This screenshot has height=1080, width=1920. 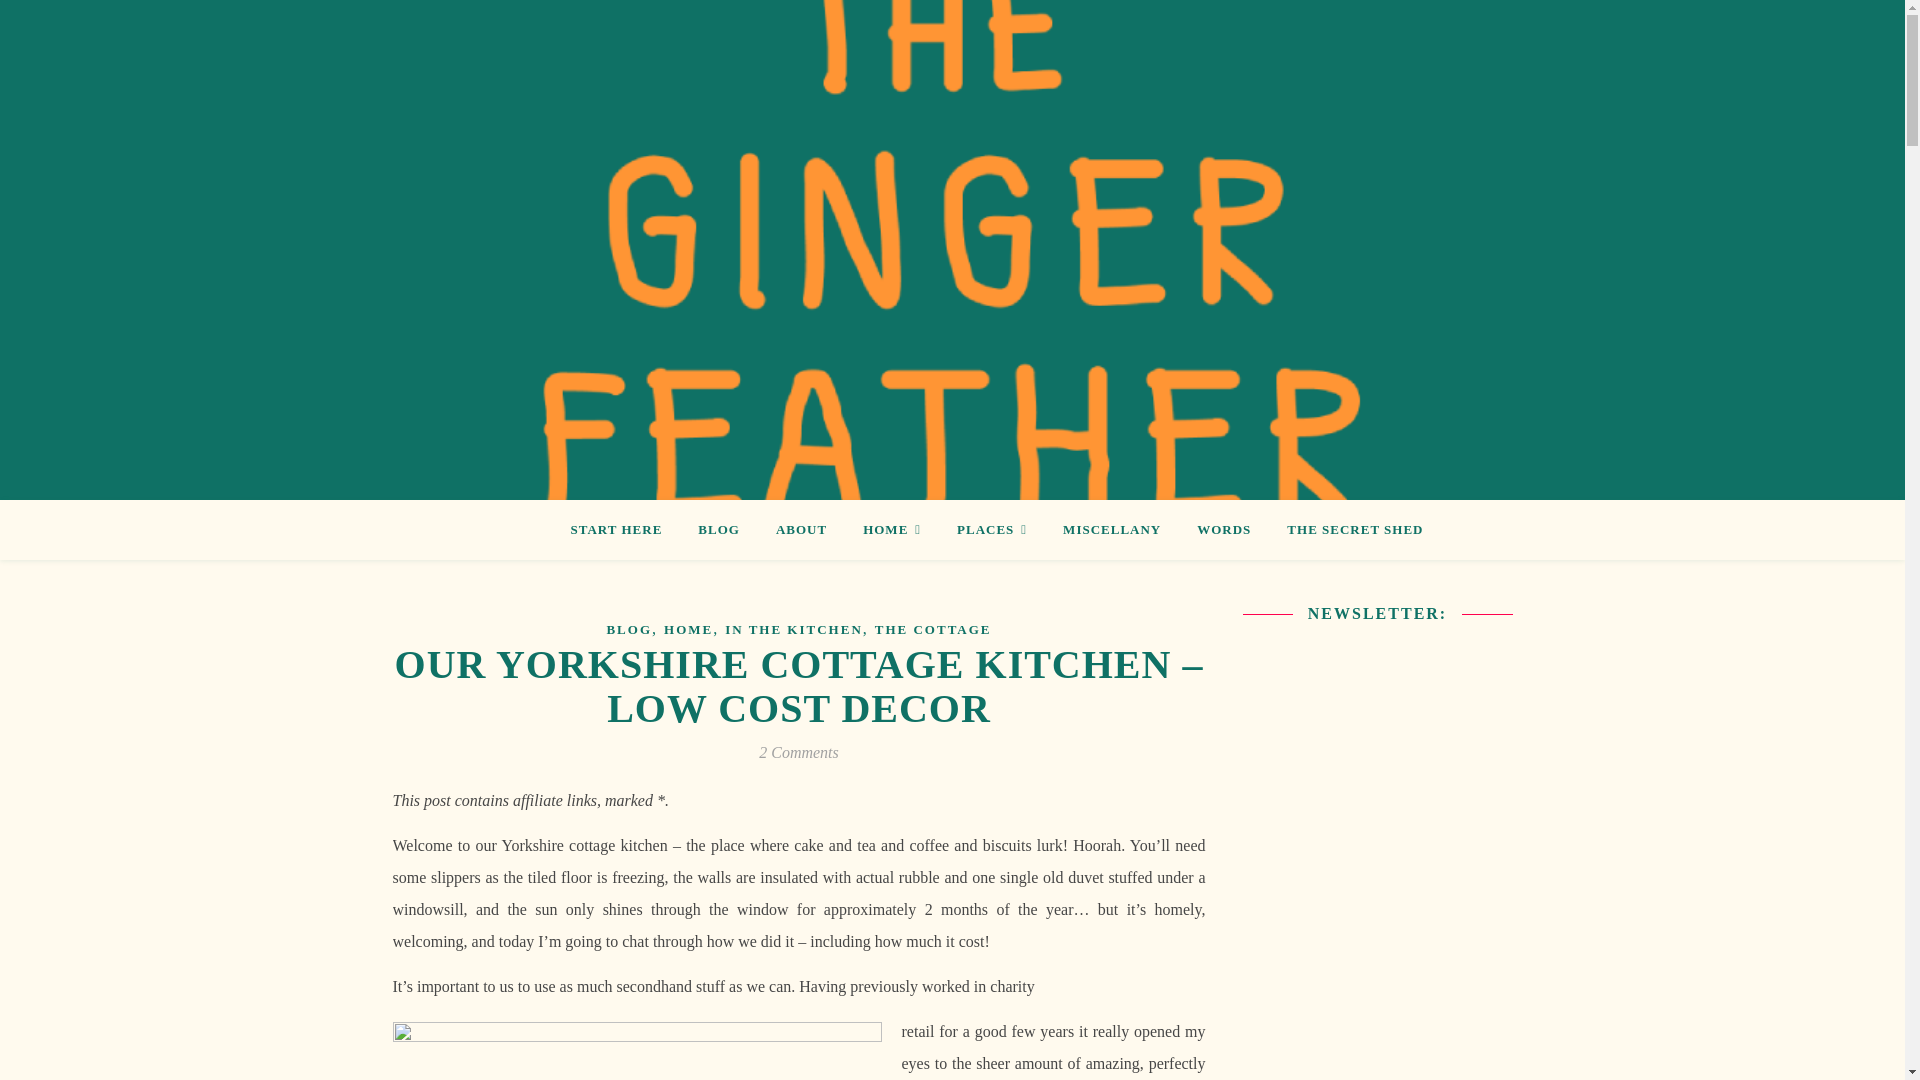 I want to click on THE SECRET SHED, so click(x=1346, y=530).